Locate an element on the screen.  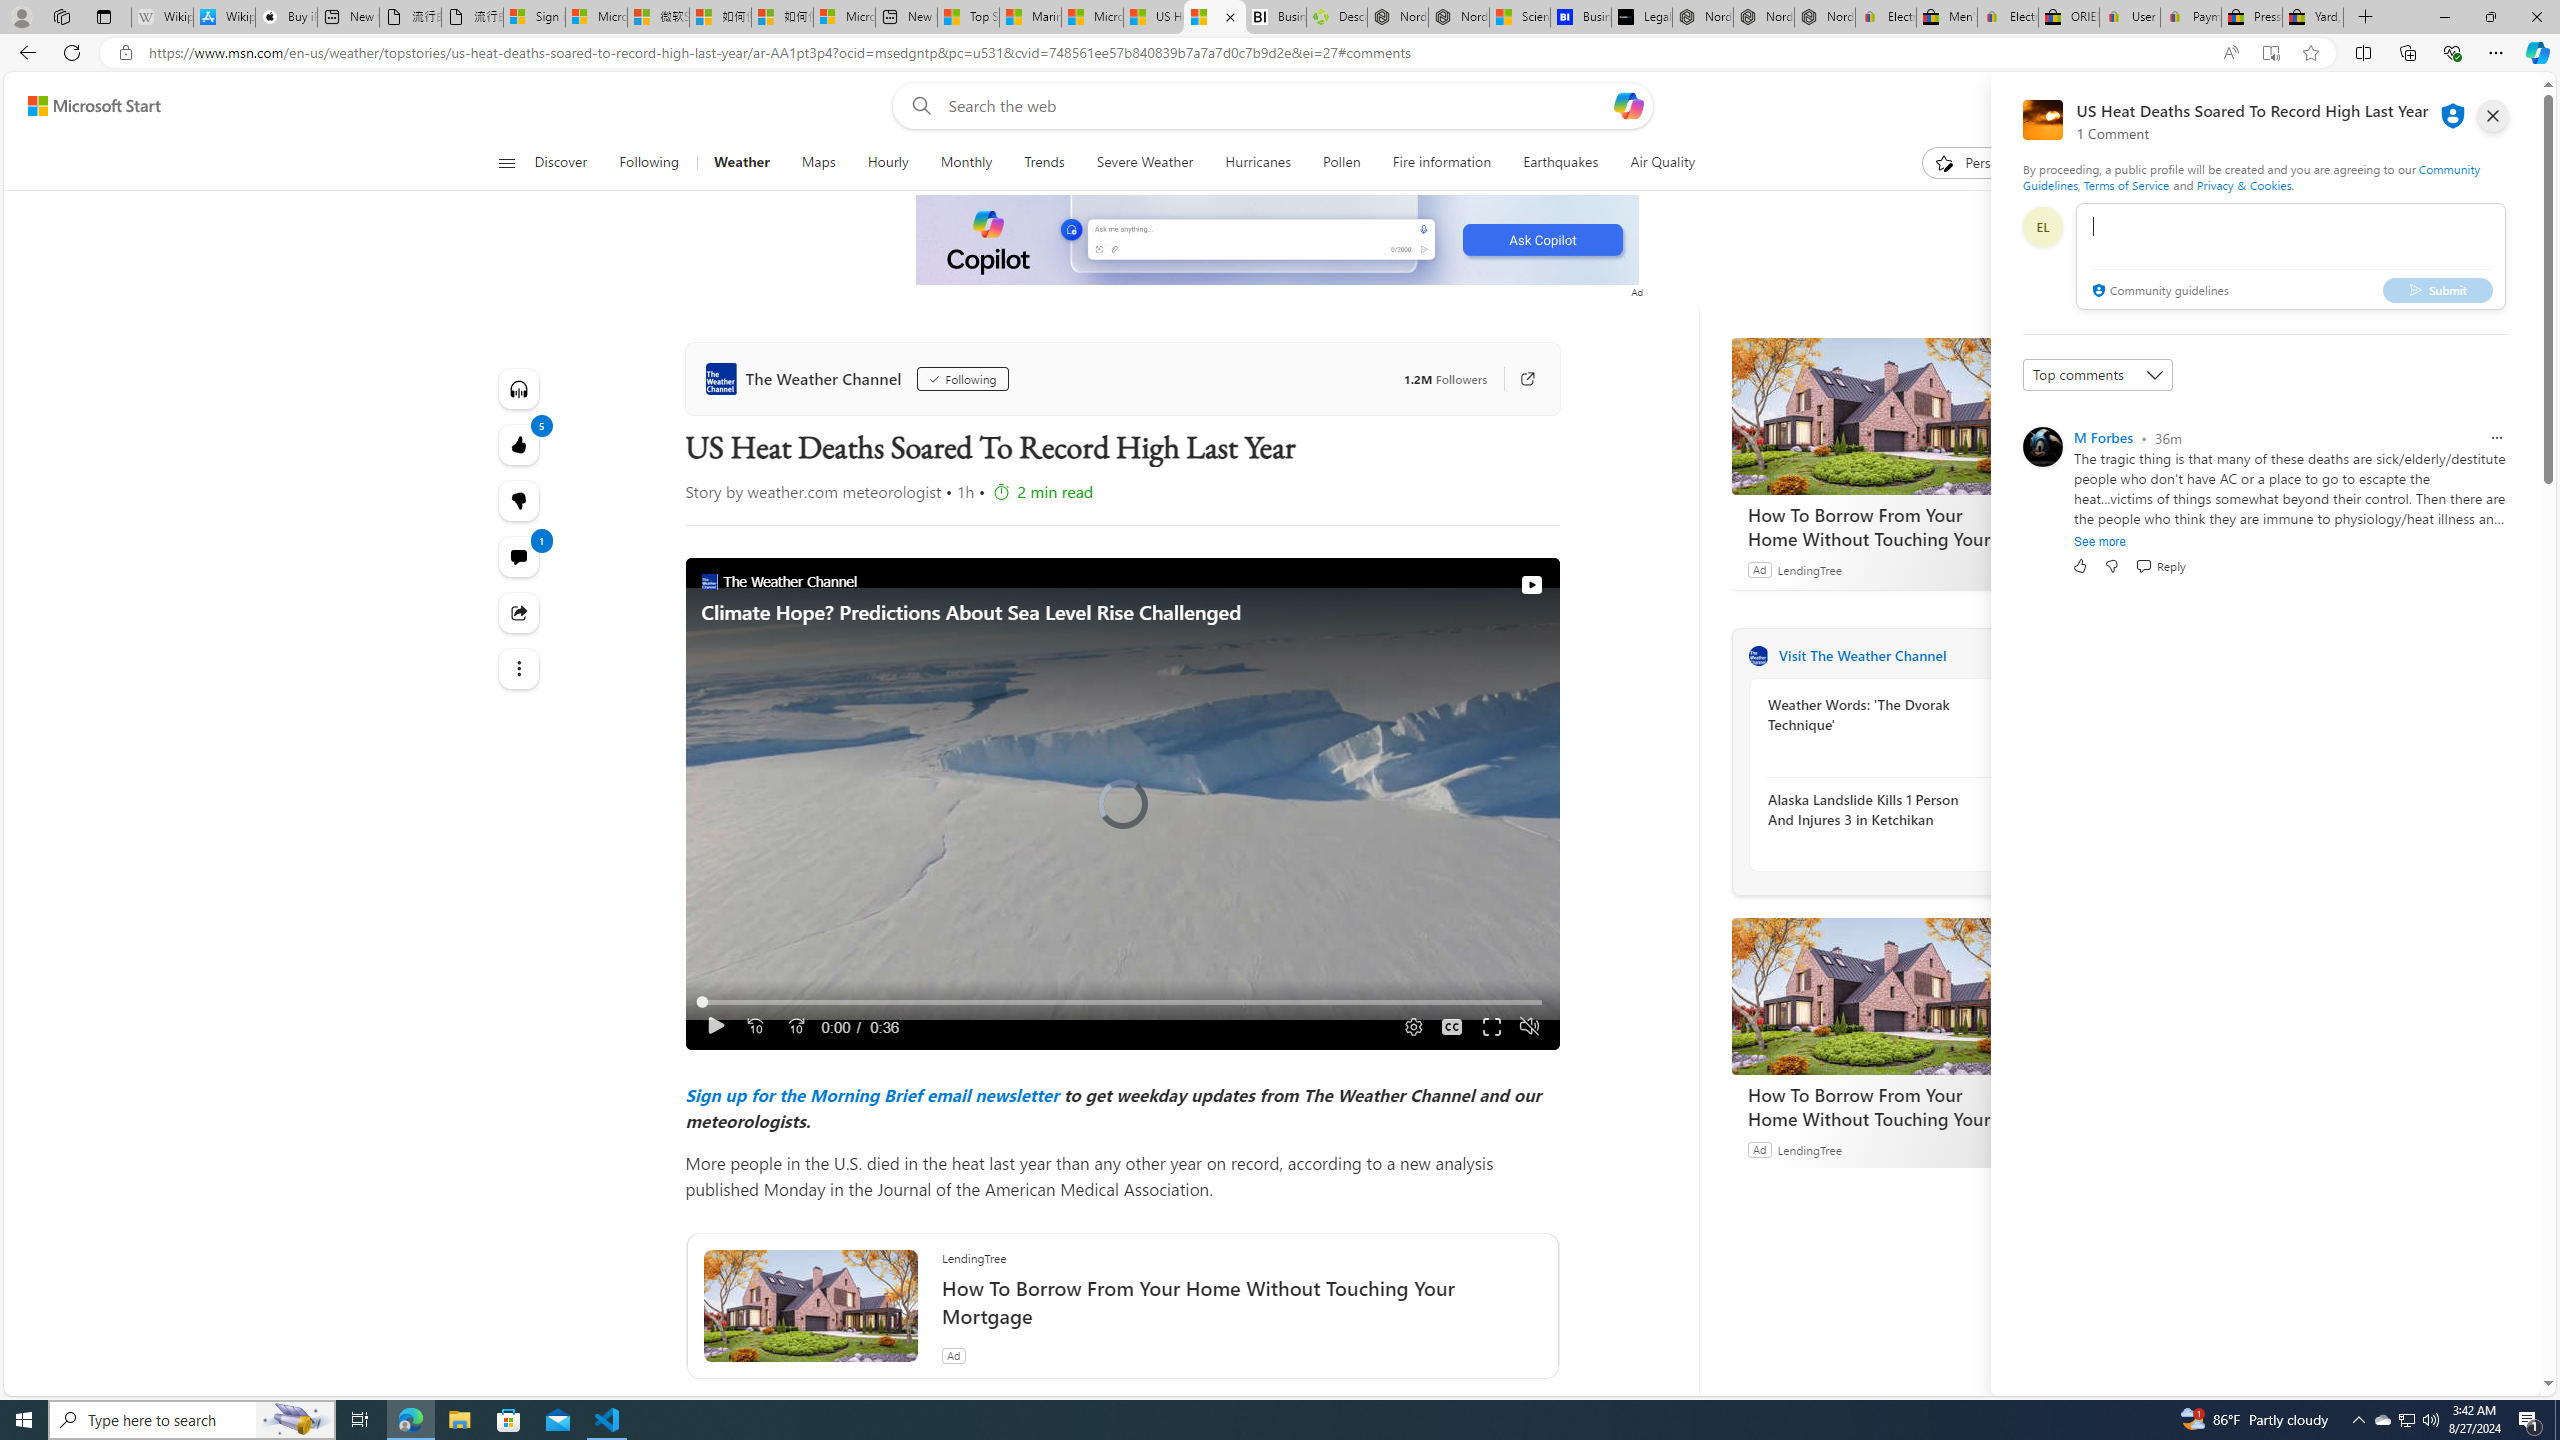
US Heat Deaths Soared To Record High Last Year is located at coordinates (1214, 17).